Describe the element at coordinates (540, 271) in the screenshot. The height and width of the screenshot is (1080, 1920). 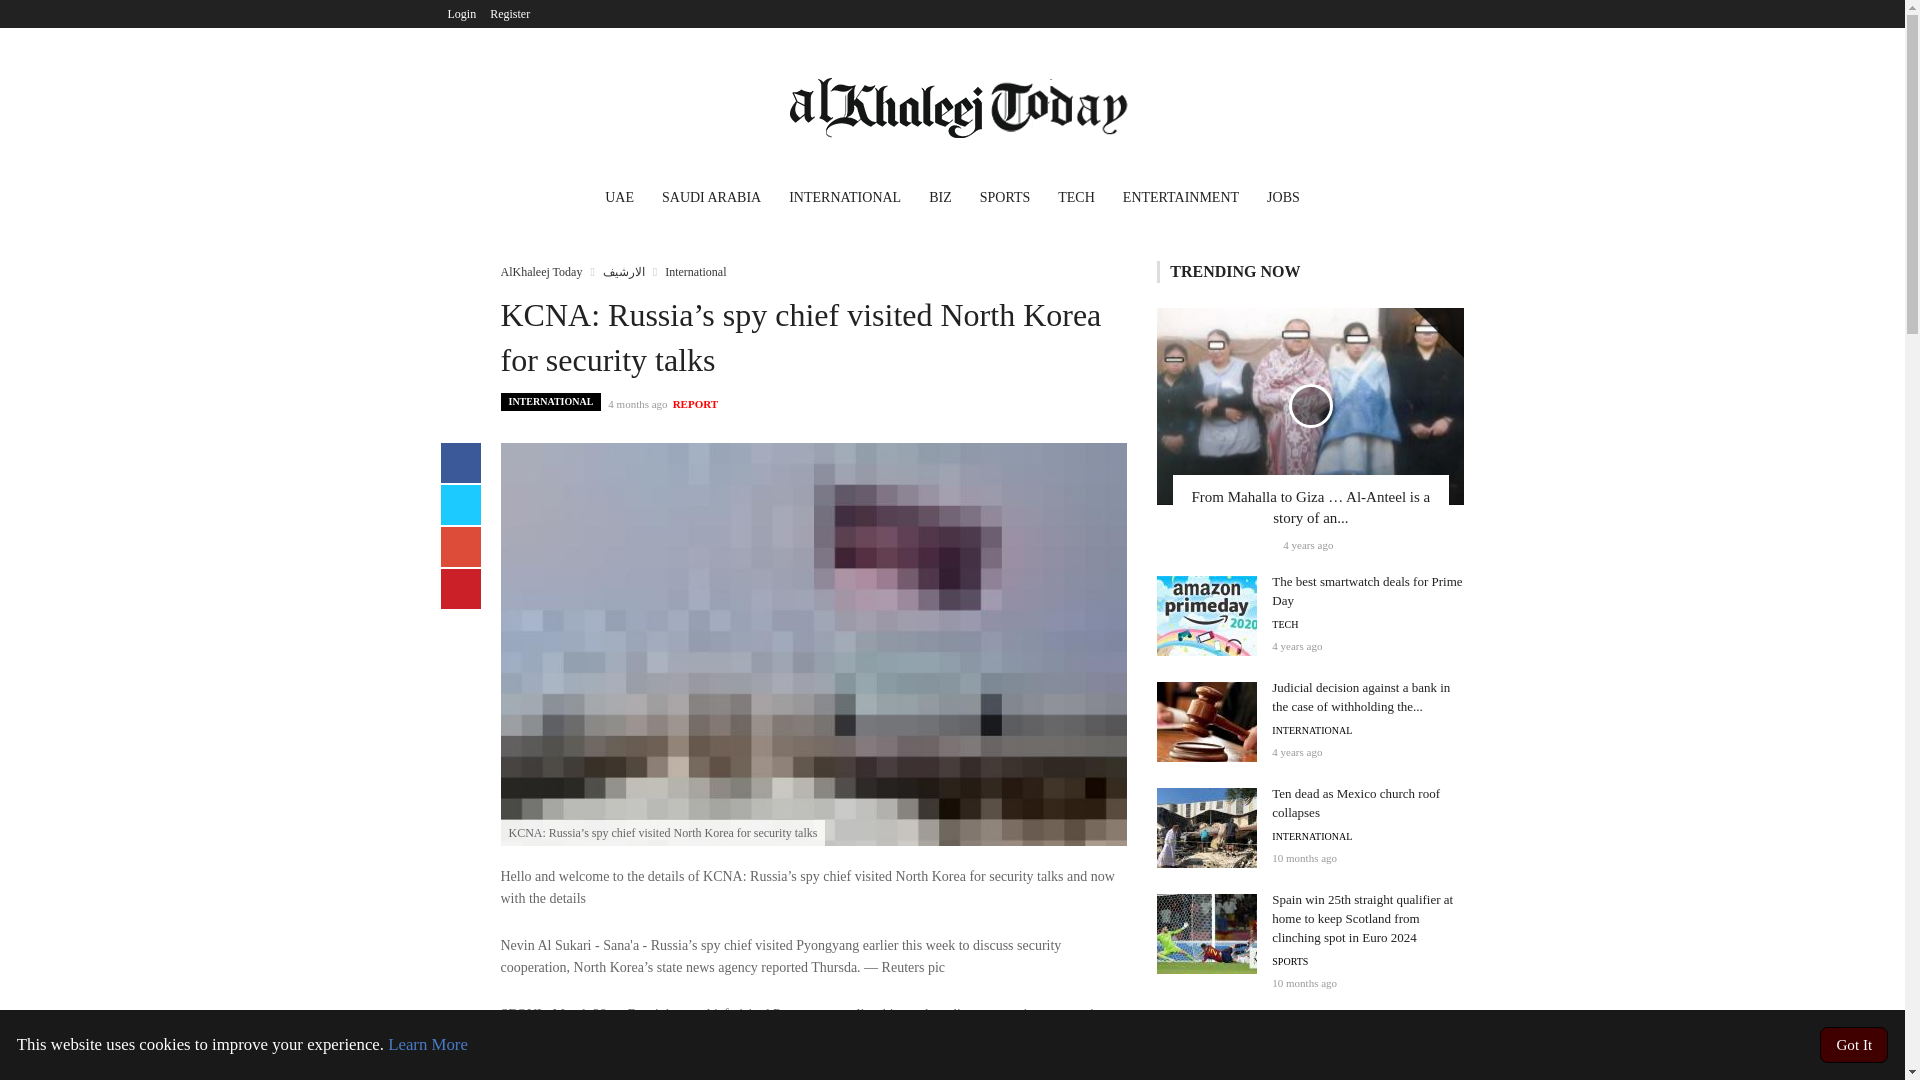
I see `AlKhaleej Today` at that location.